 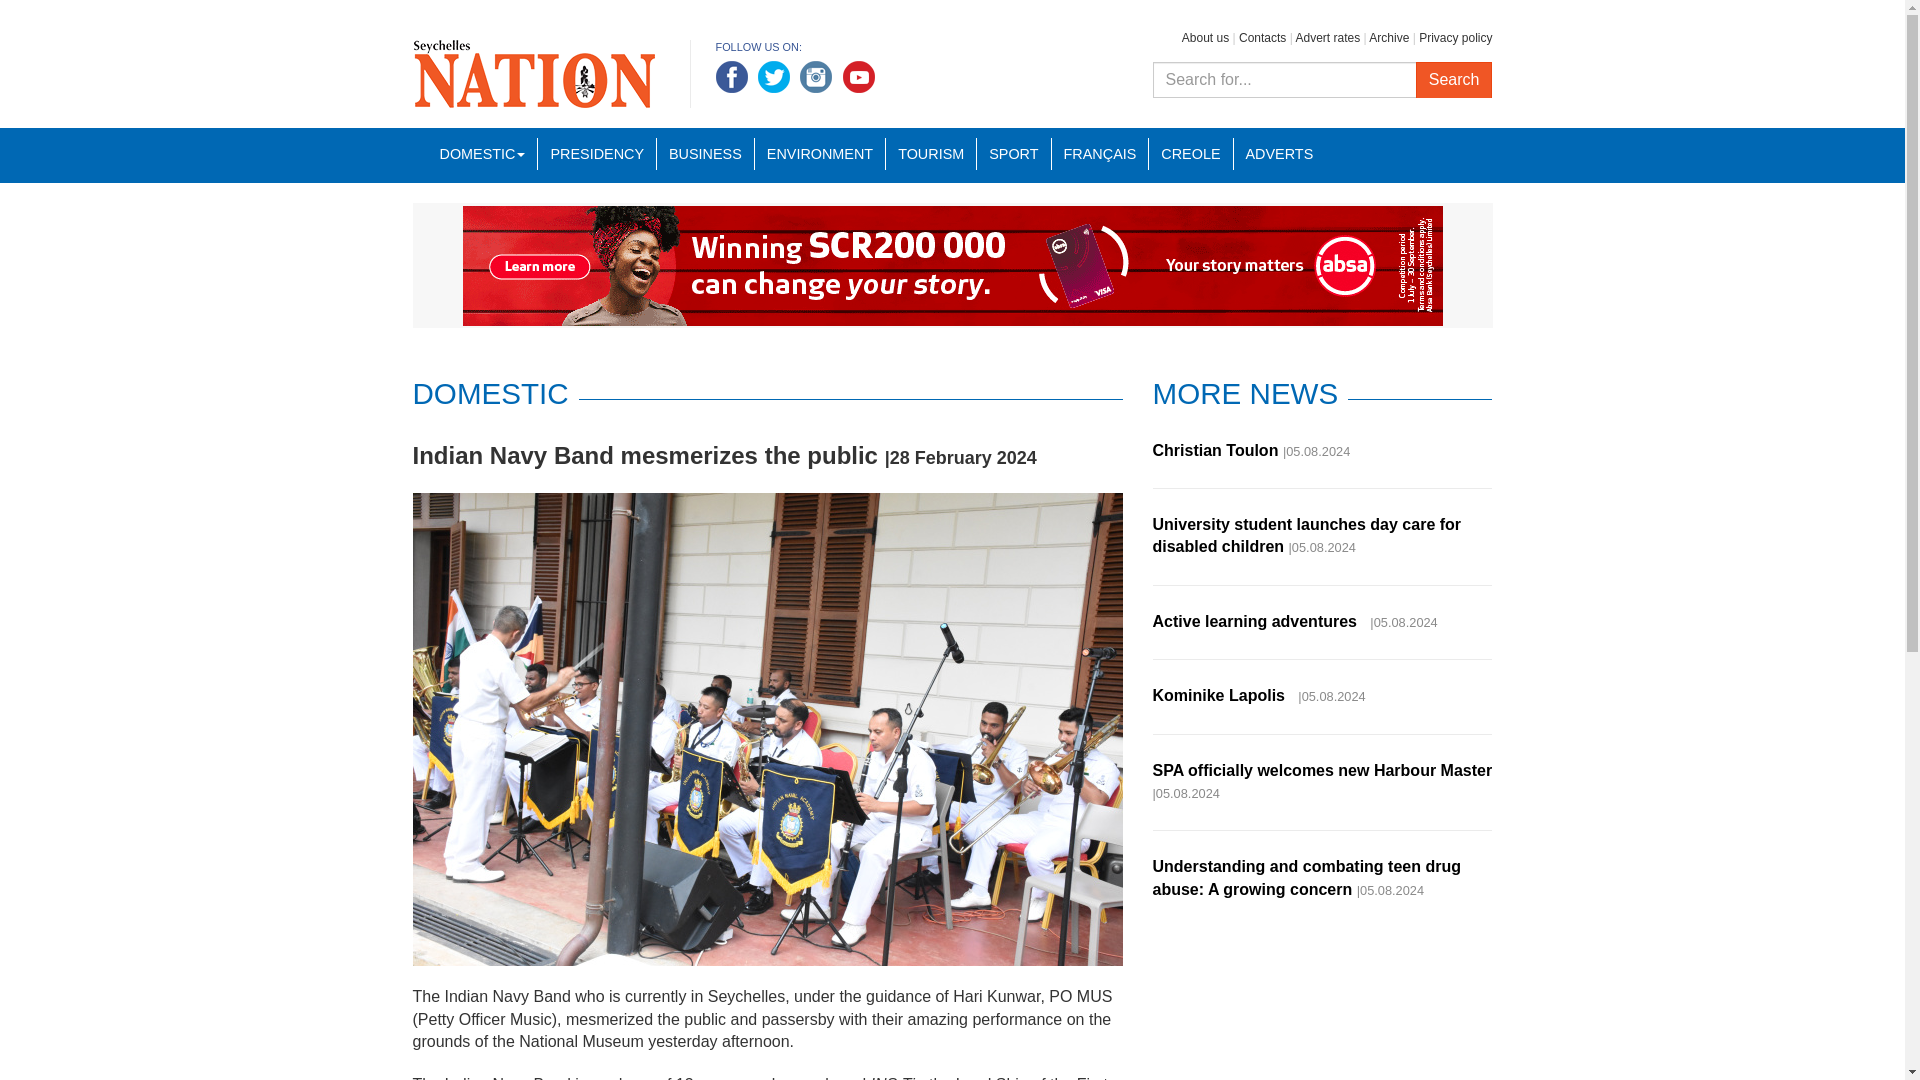 I want to click on DOMESTIC, so click(x=482, y=154).